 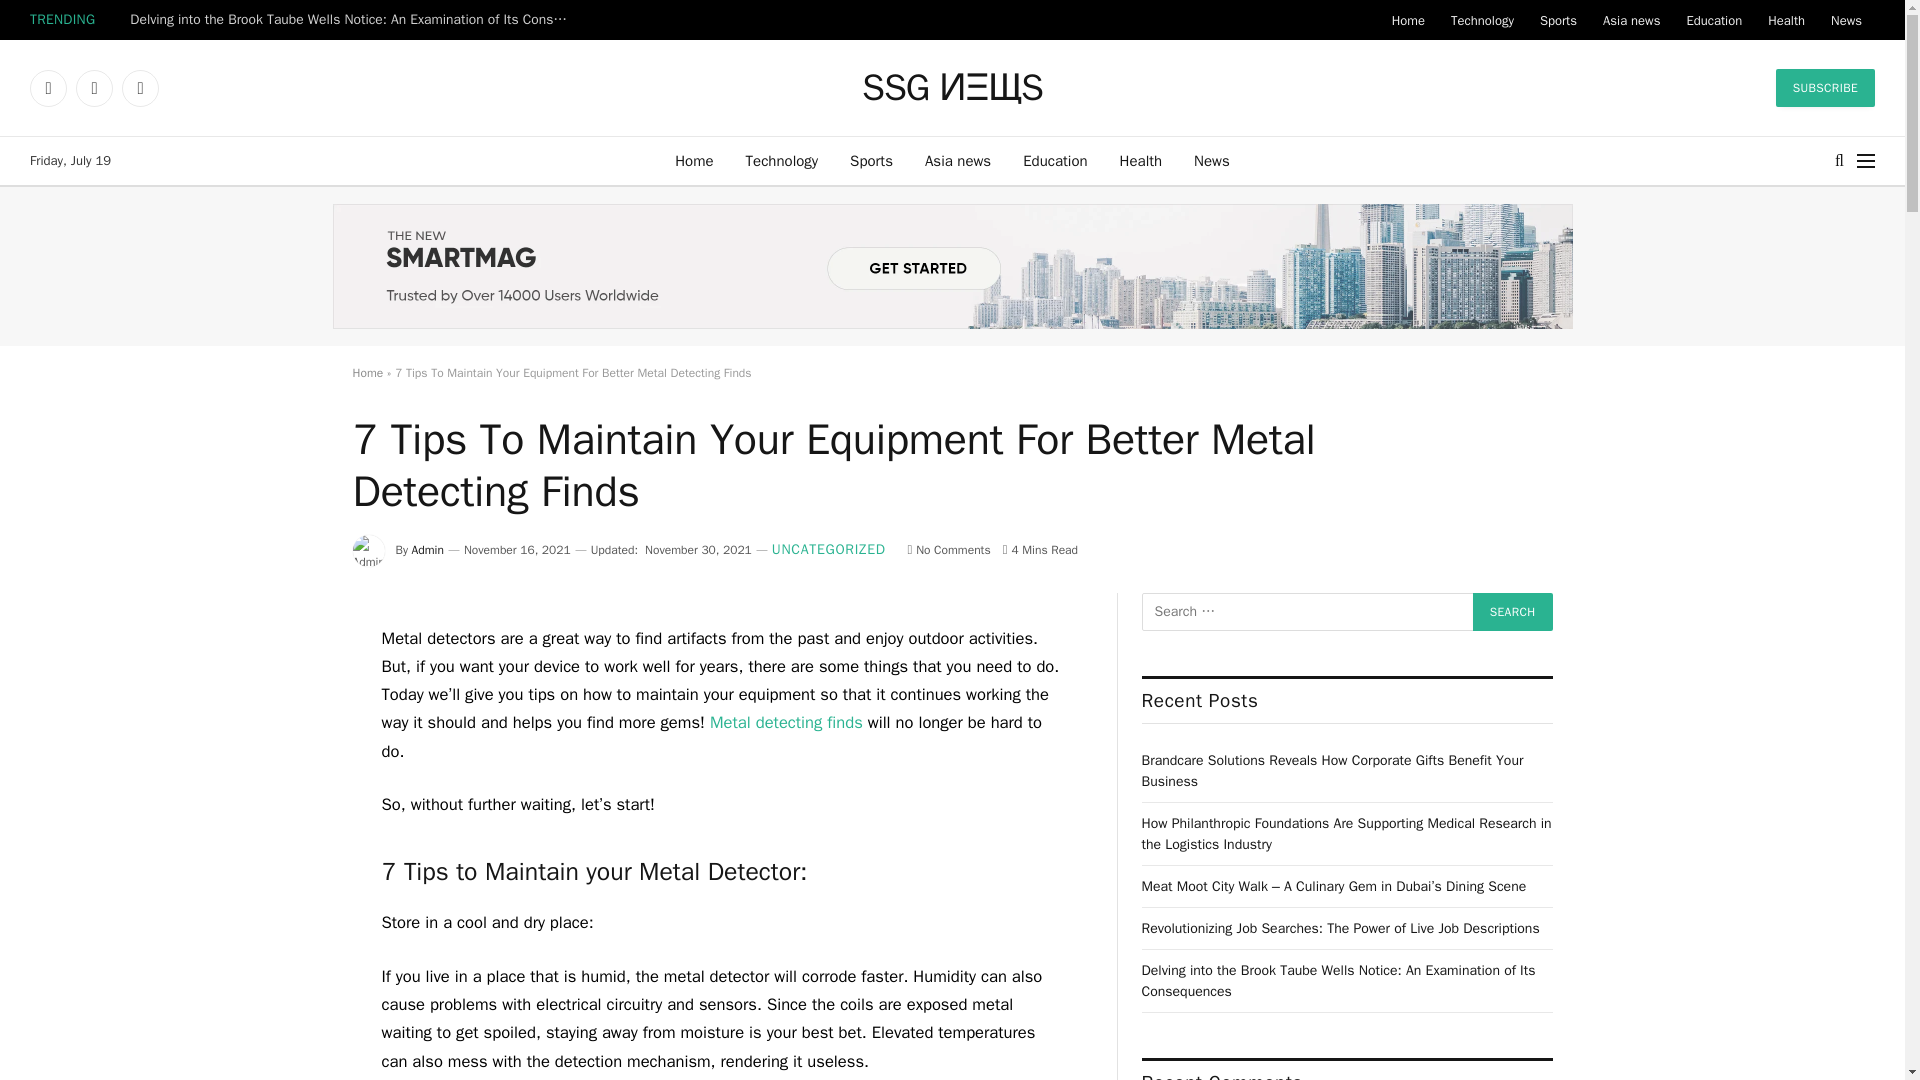 What do you see at coordinates (48, 88) in the screenshot?
I see `Facebook` at bounding box center [48, 88].